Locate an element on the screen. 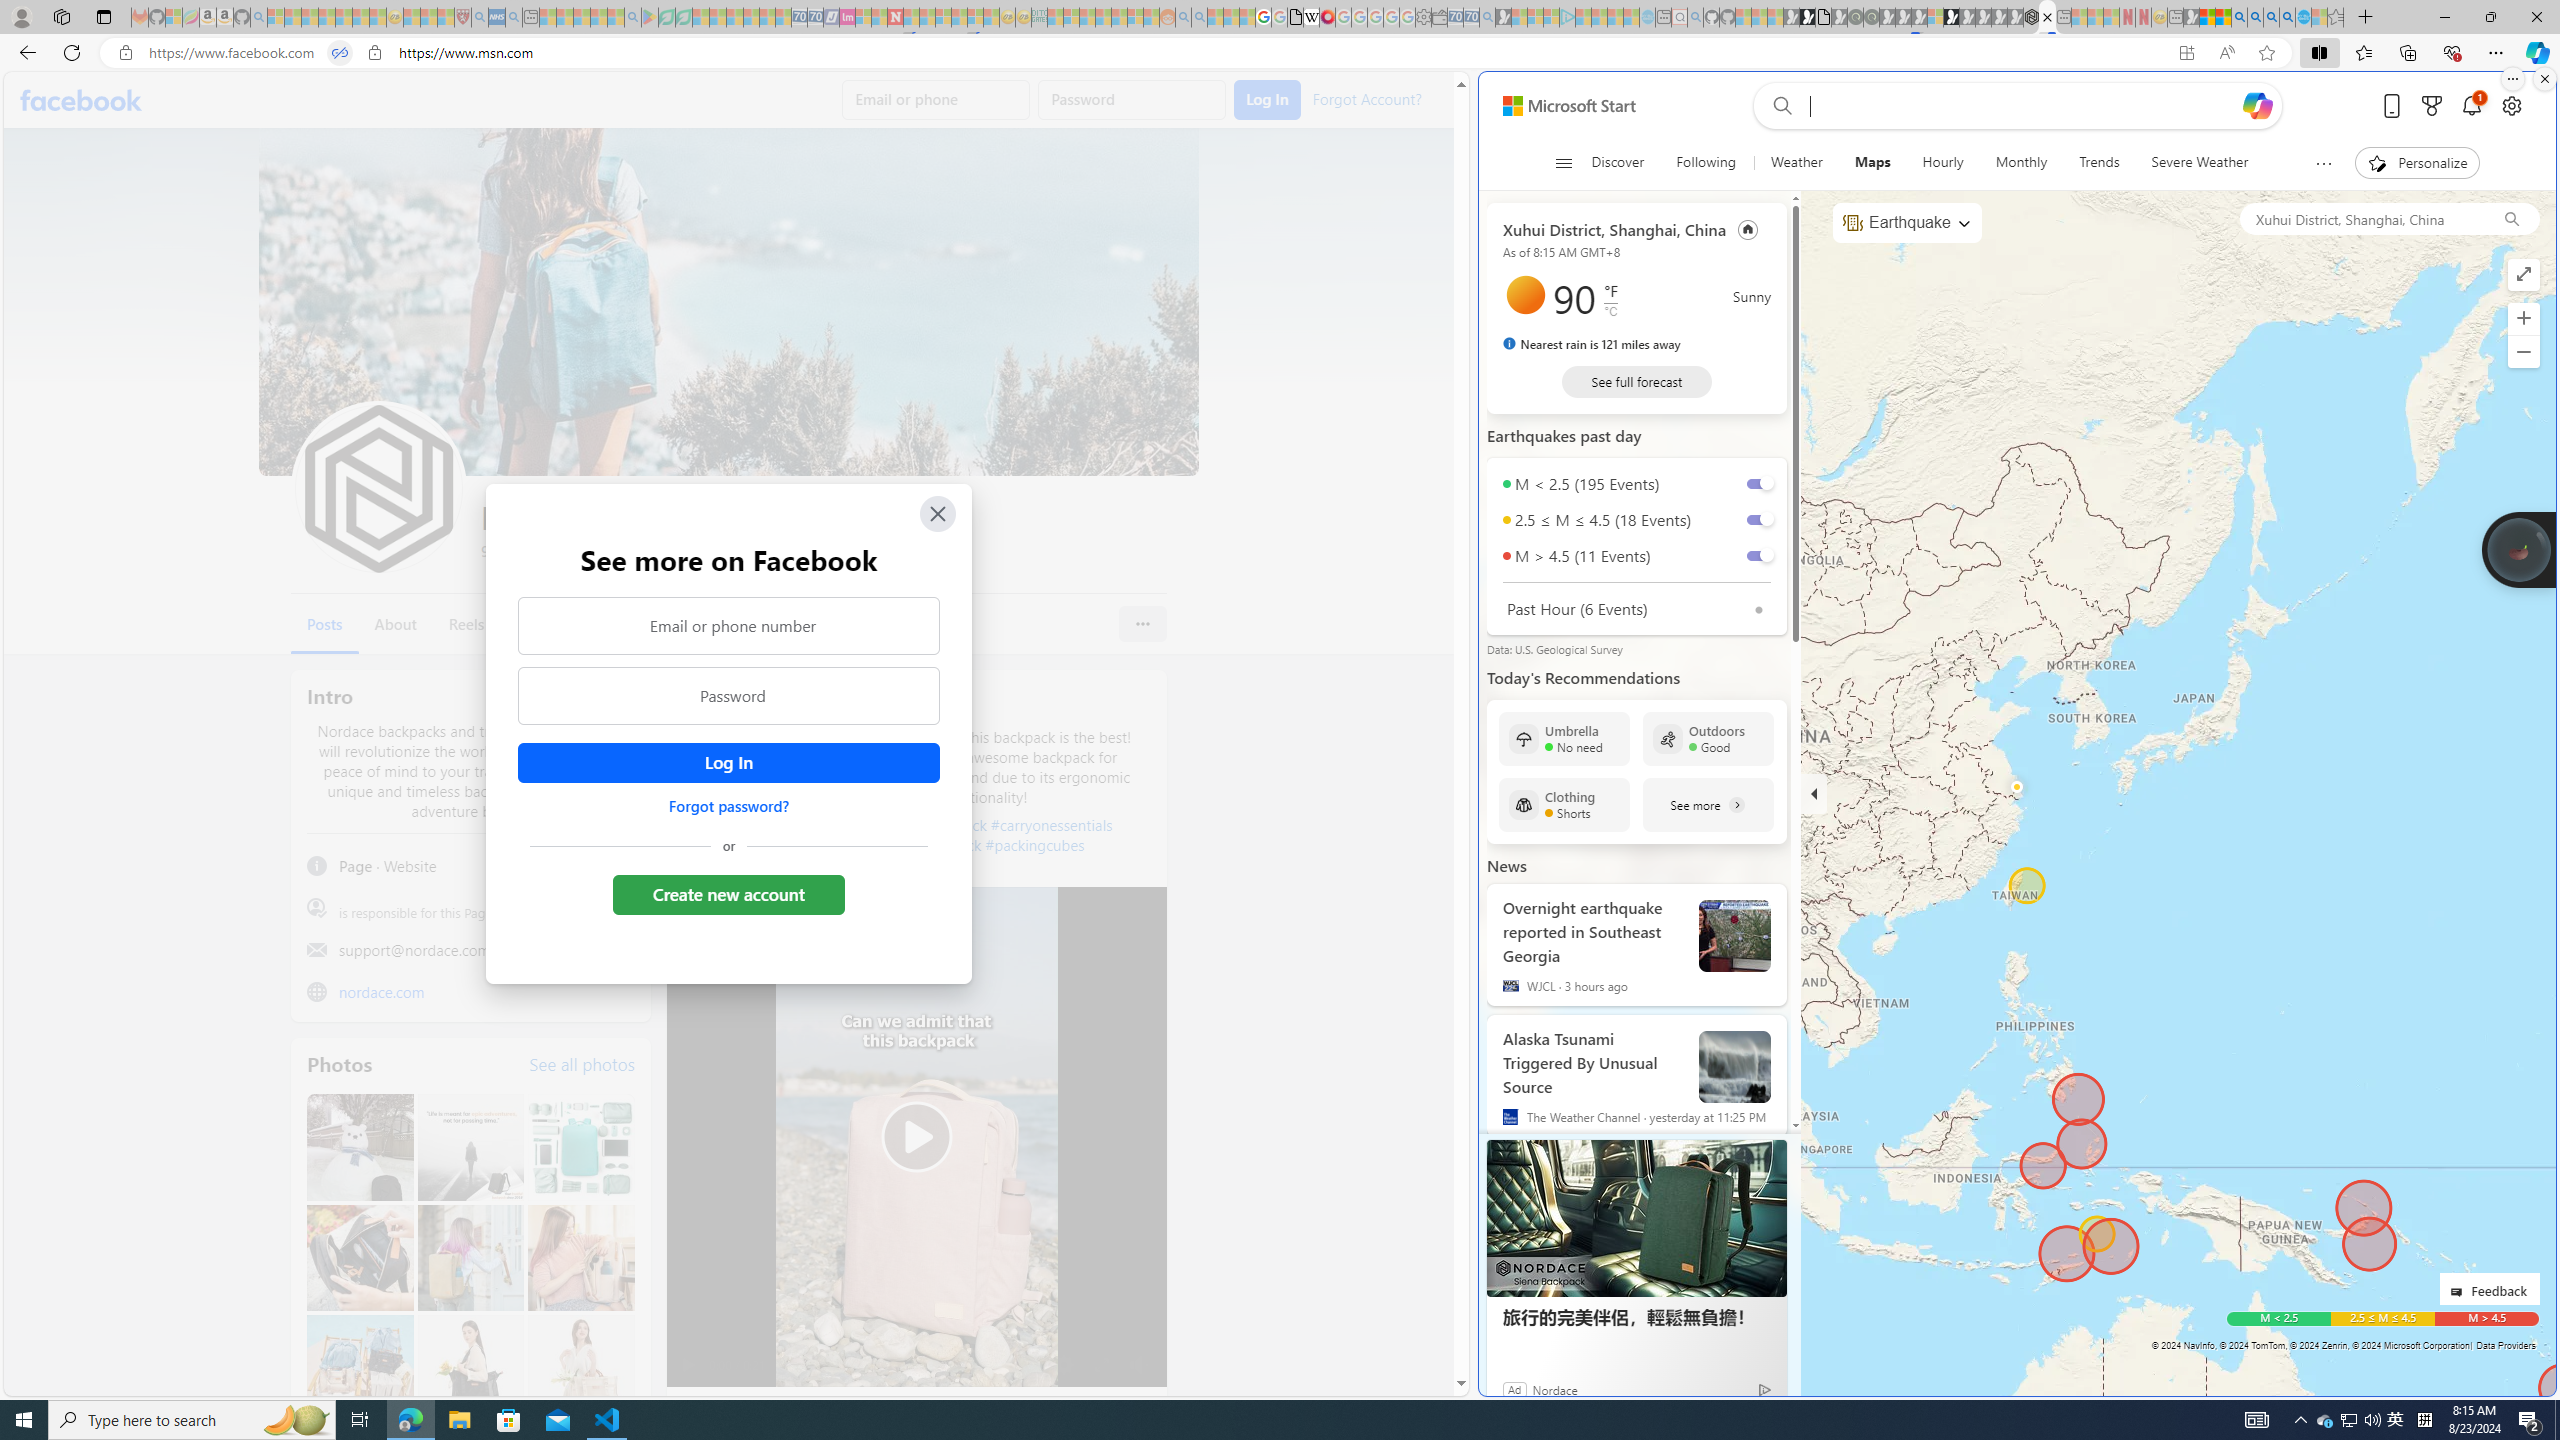  Close is located at coordinates (936, 513).